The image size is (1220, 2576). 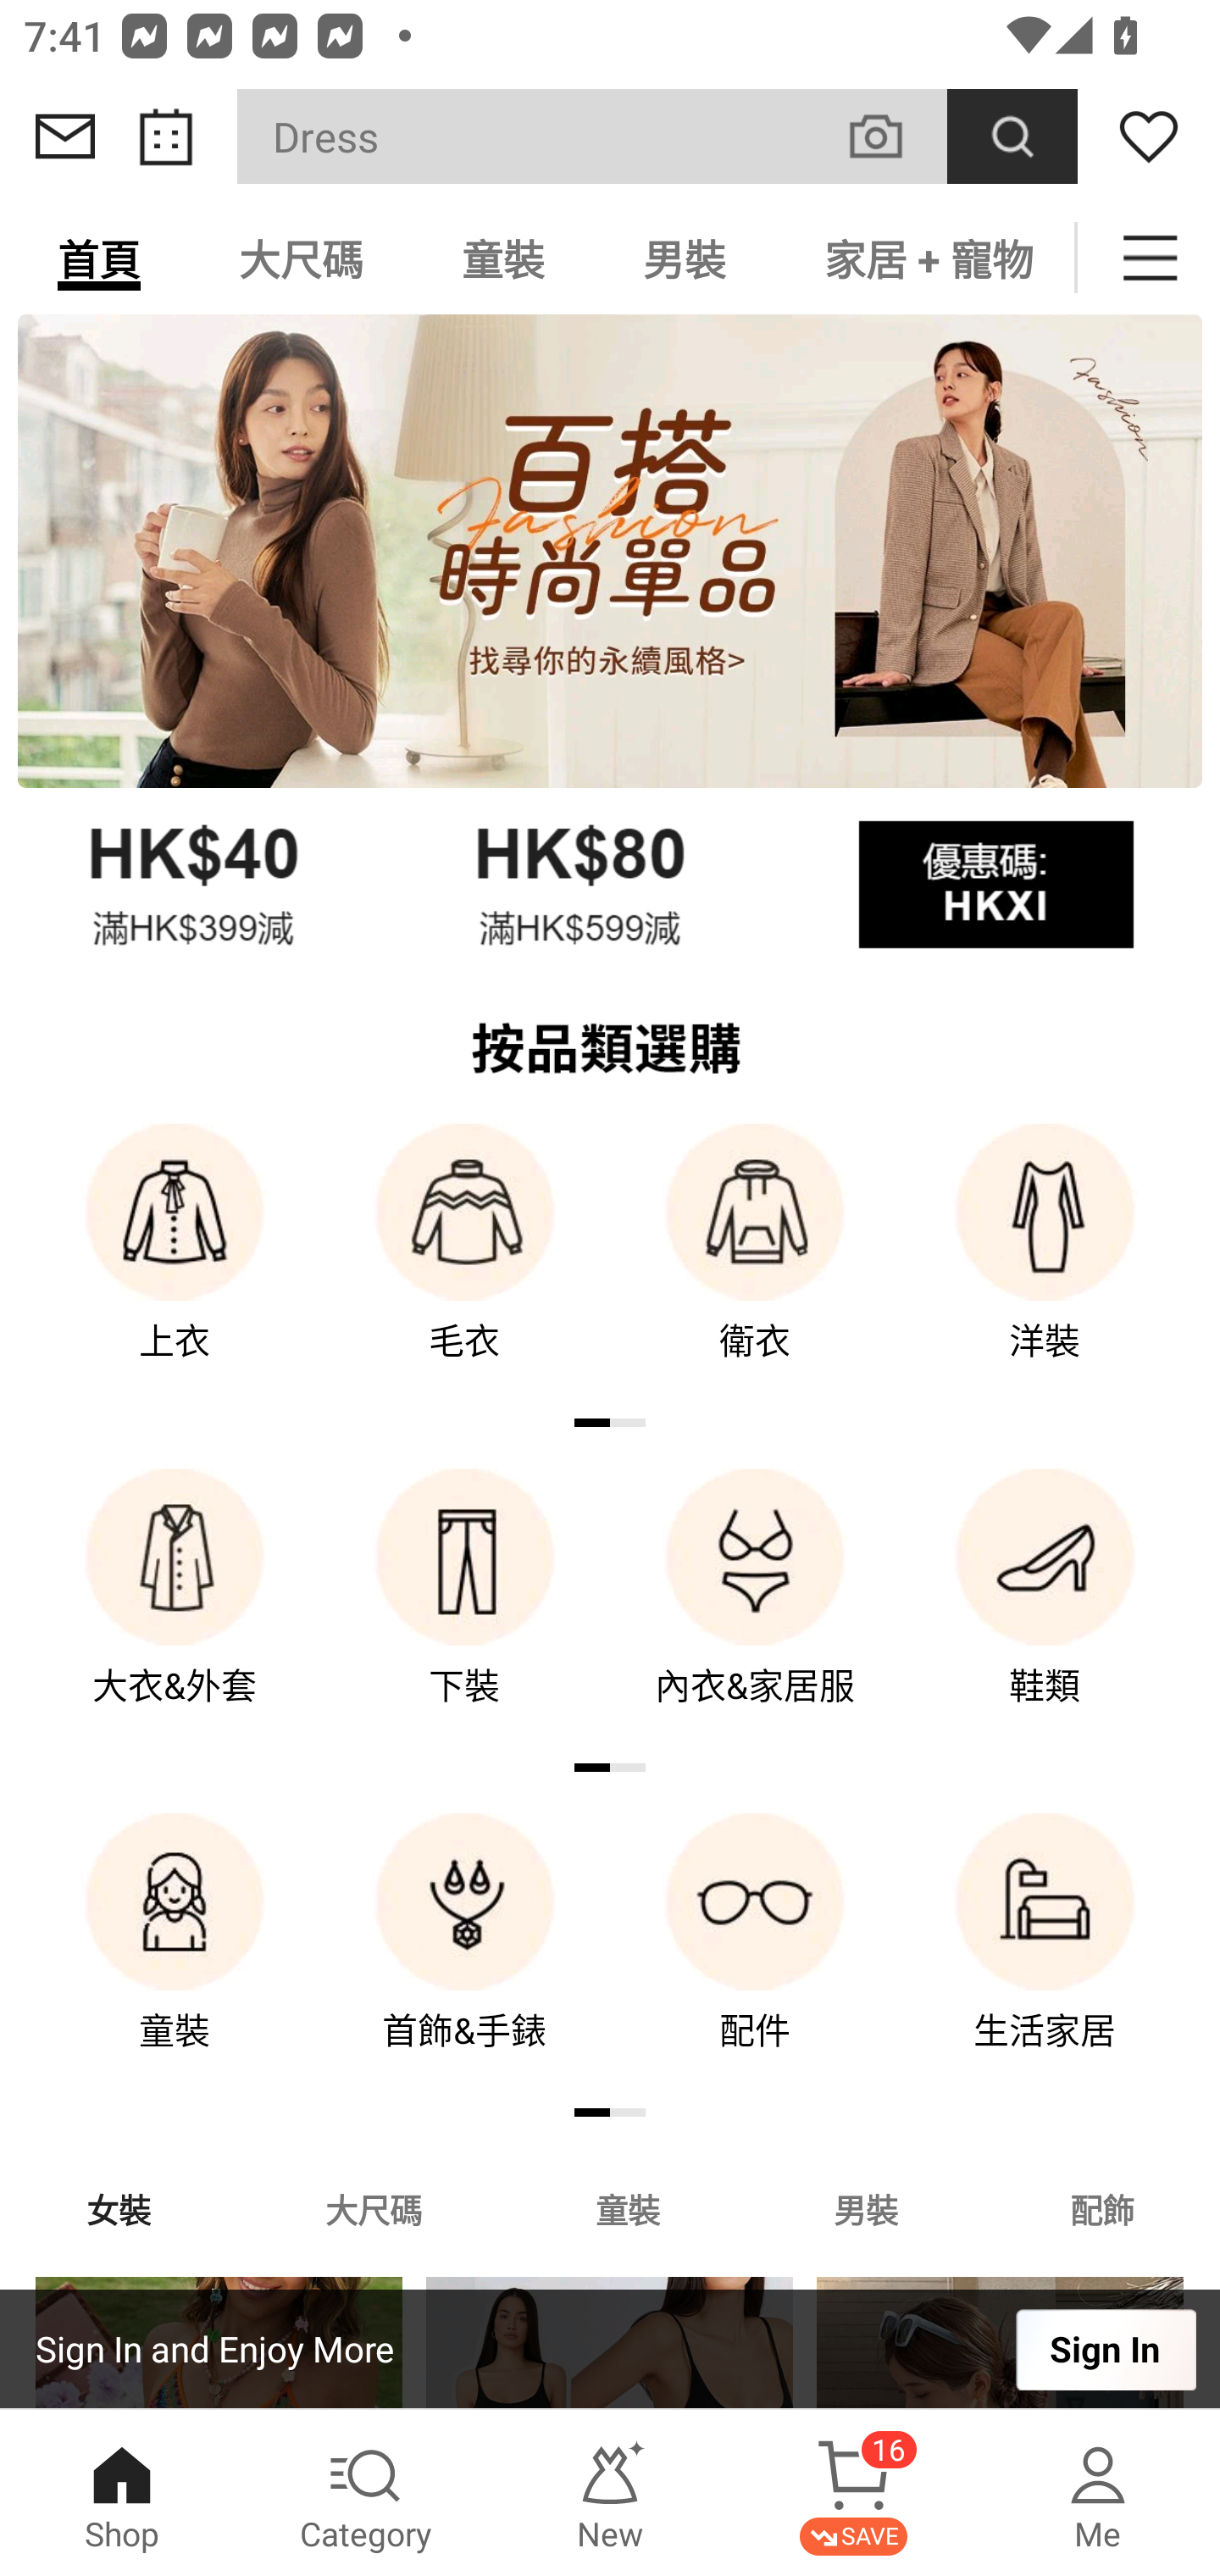 What do you see at coordinates (755, 1264) in the screenshot?
I see `衛衣` at bounding box center [755, 1264].